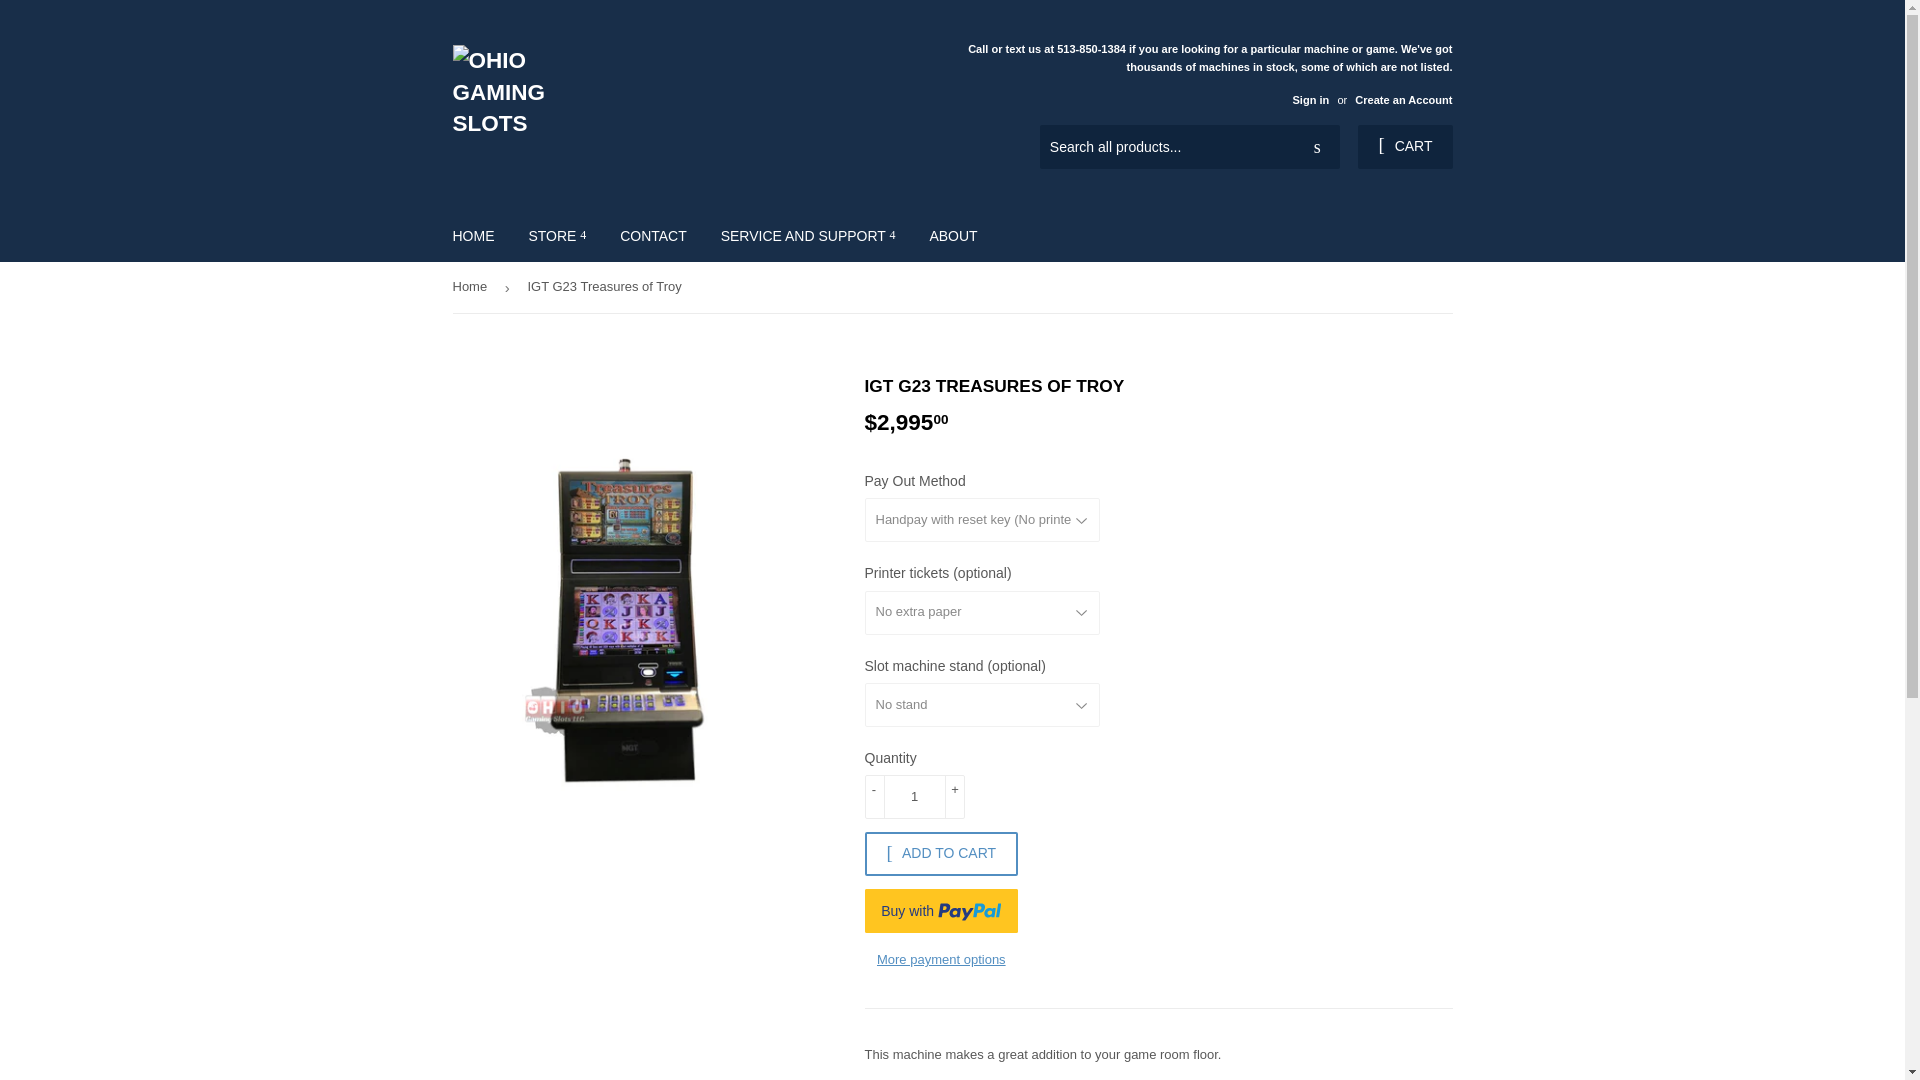 This screenshot has height=1080, width=1920. What do you see at coordinates (808, 236) in the screenshot?
I see `SERVICE AND SUPPORT` at bounding box center [808, 236].